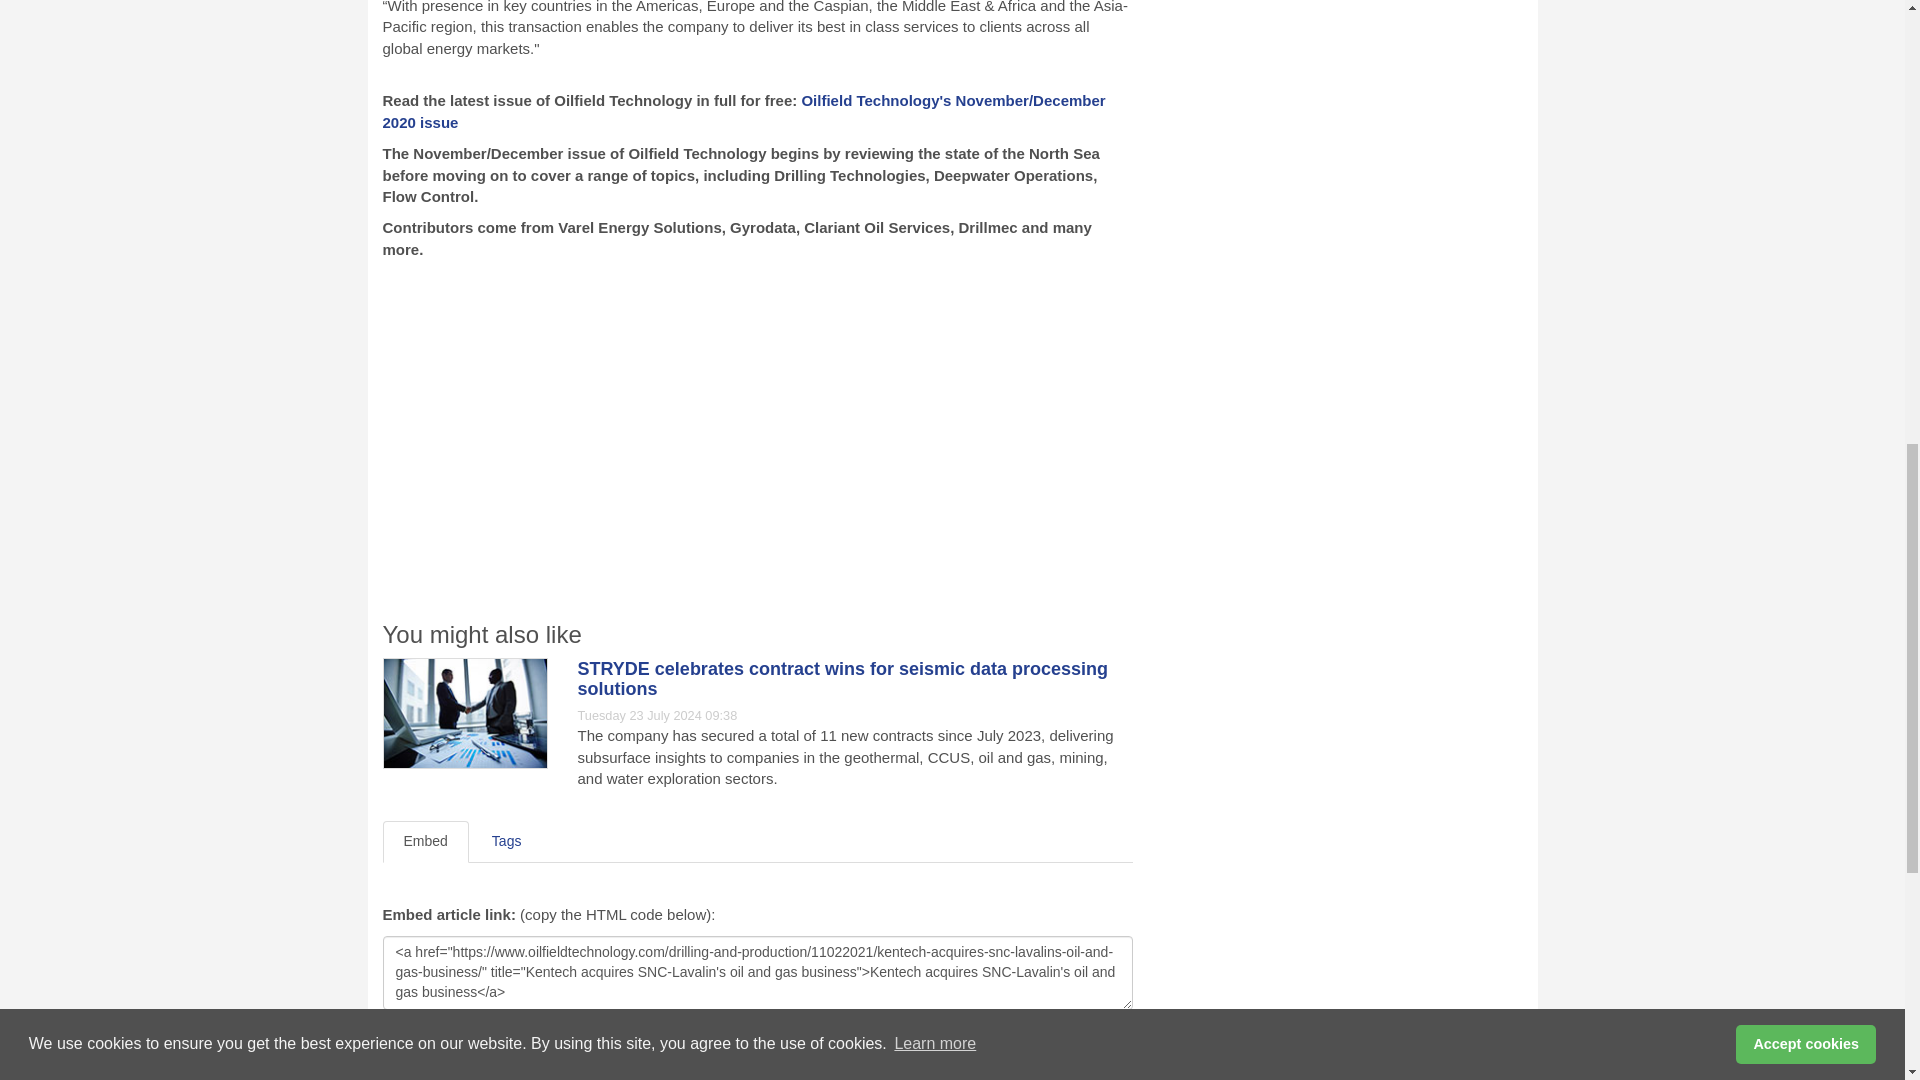 This screenshot has height=1080, width=1920. I want to click on Embed, so click(425, 841).